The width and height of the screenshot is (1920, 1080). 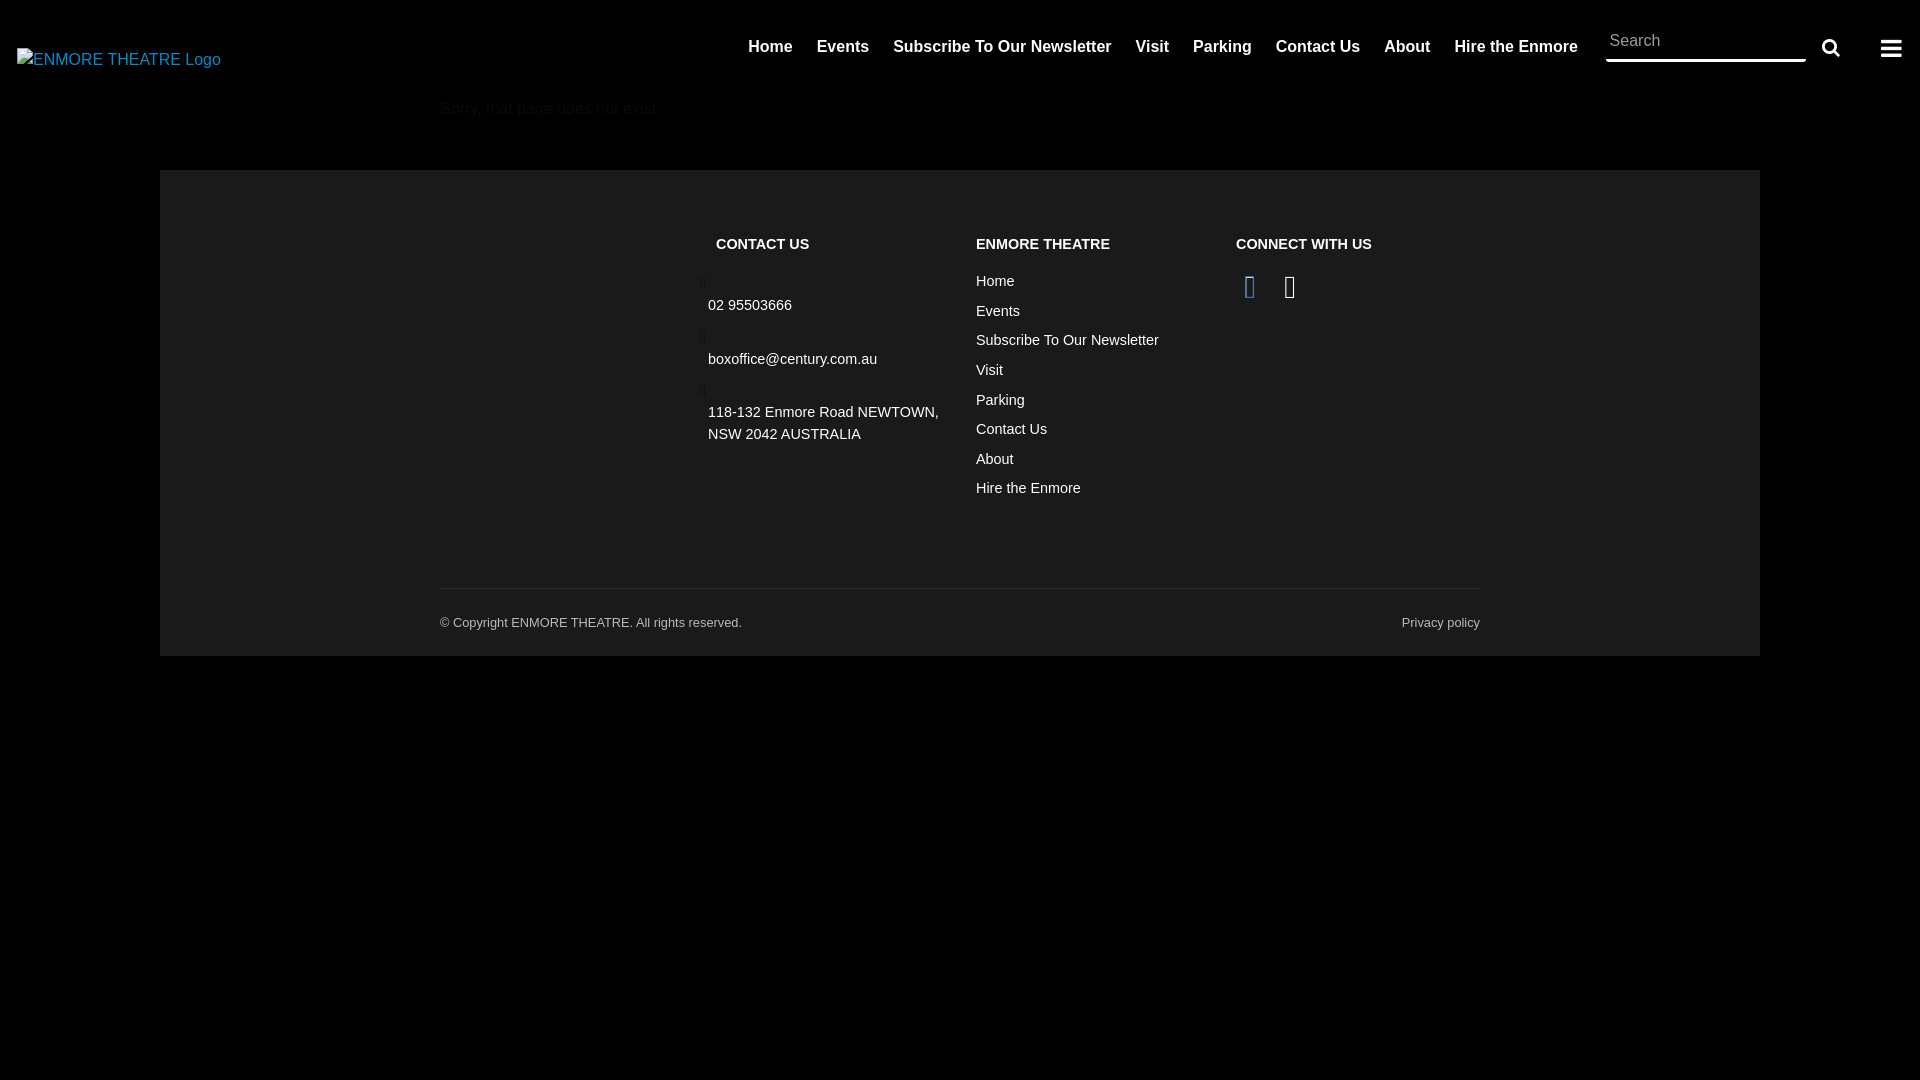 What do you see at coordinates (1153, 47) in the screenshot?
I see `Visit` at bounding box center [1153, 47].